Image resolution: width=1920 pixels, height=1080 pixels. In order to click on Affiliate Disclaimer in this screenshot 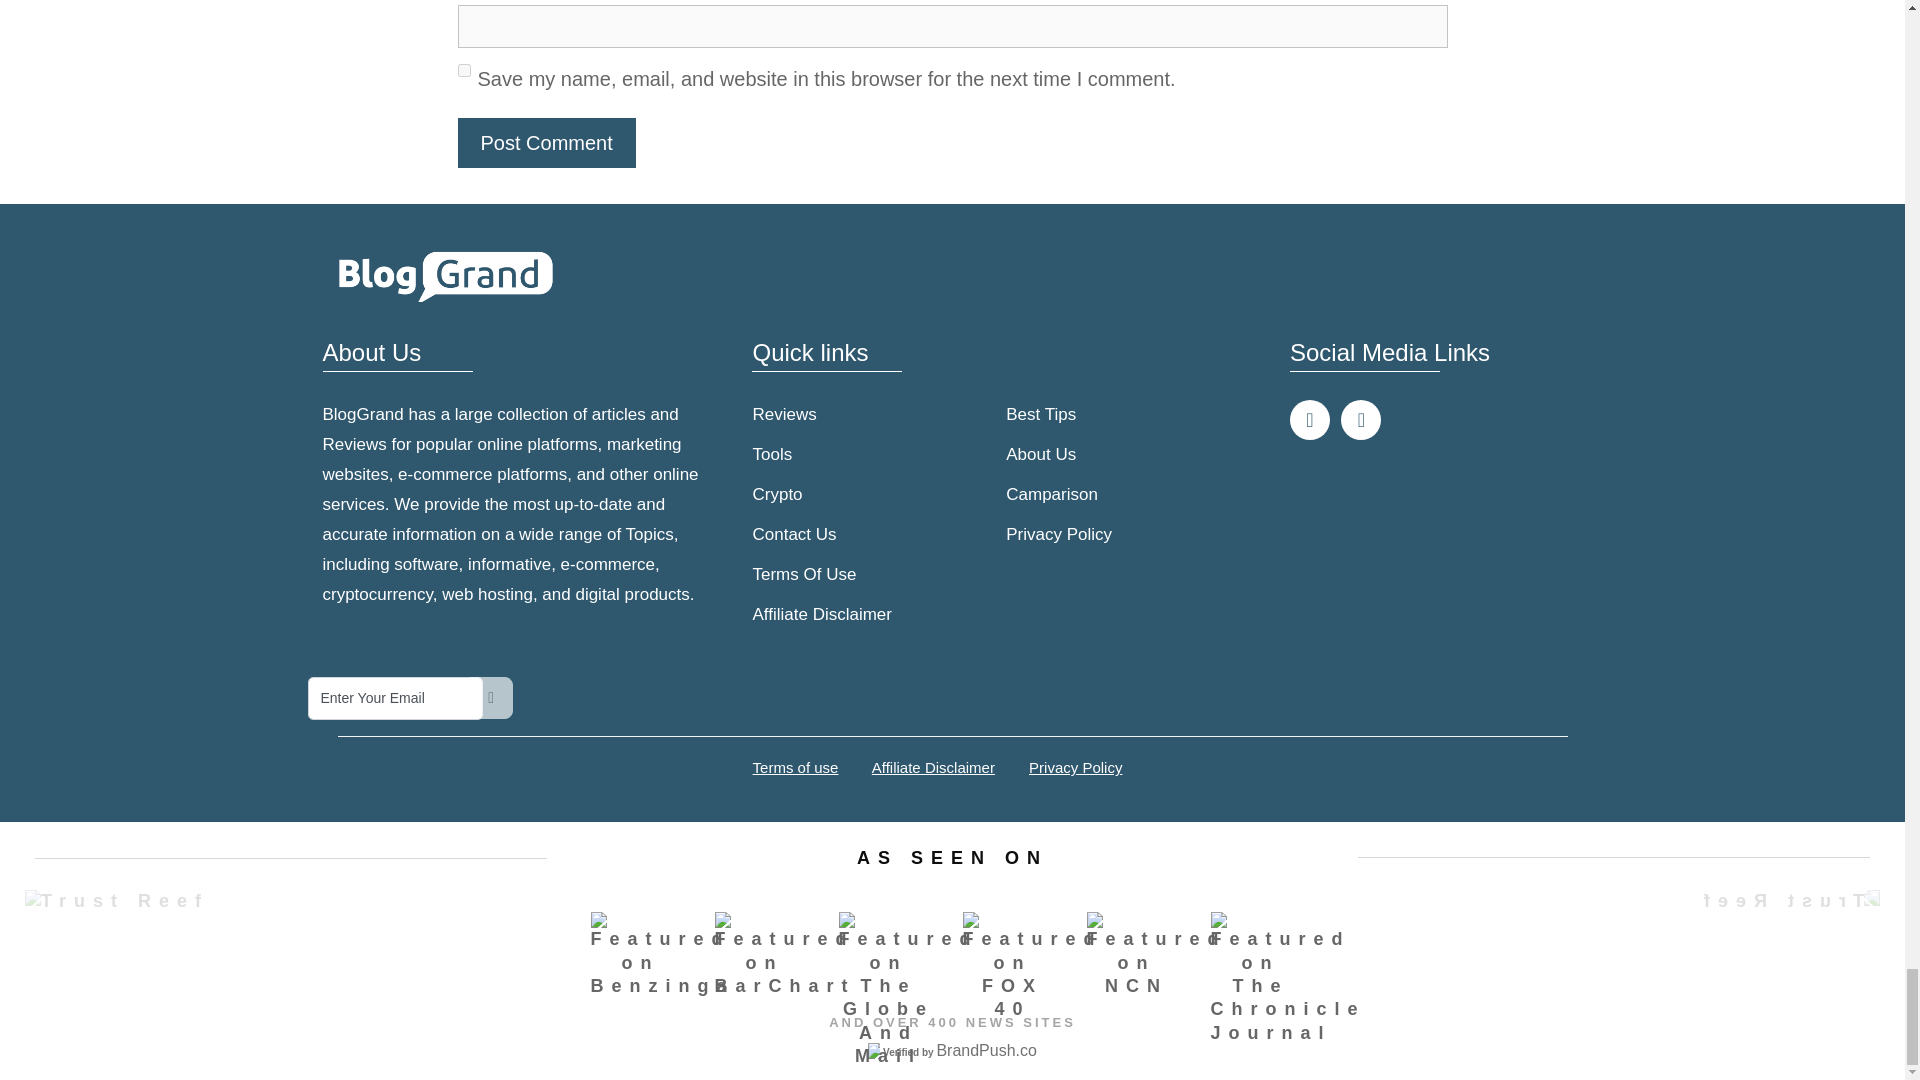, I will do `click(1006, 614)`.